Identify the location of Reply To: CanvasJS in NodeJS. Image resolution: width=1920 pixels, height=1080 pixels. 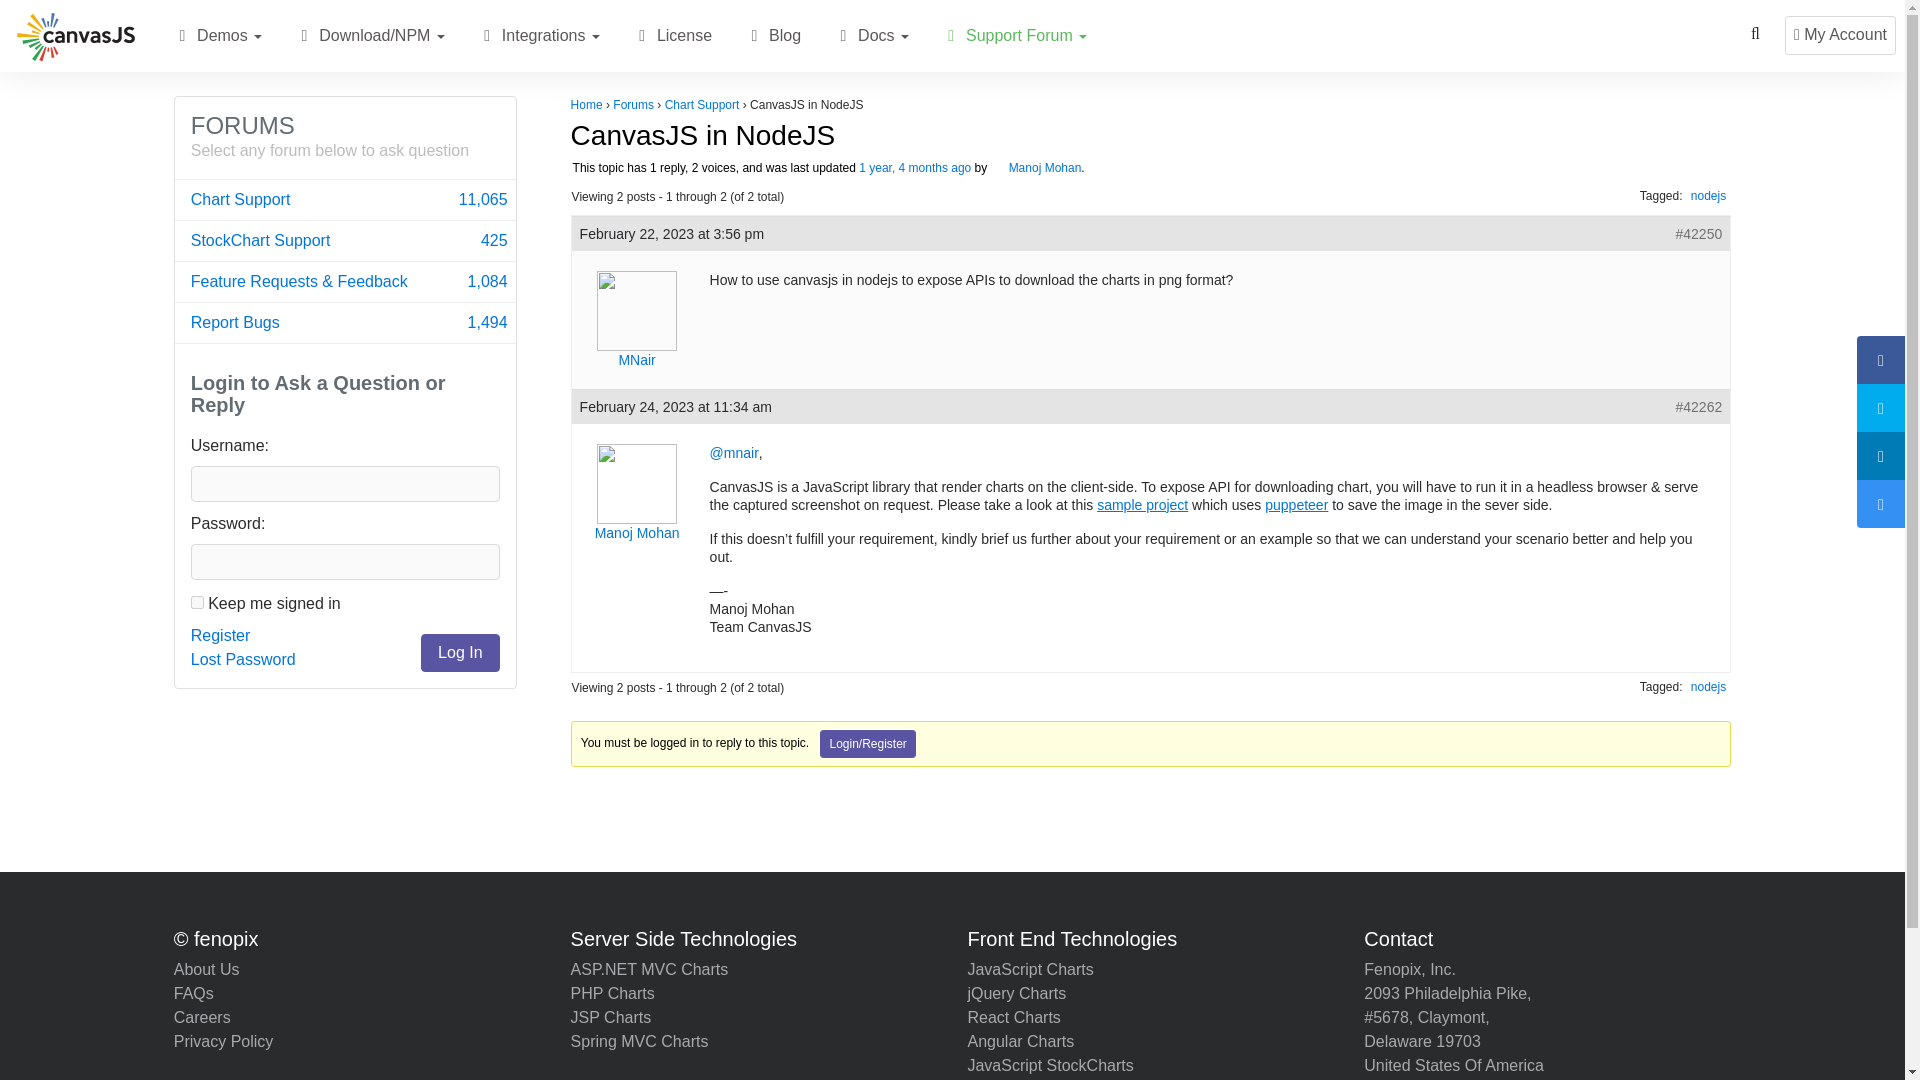
(242, 660).